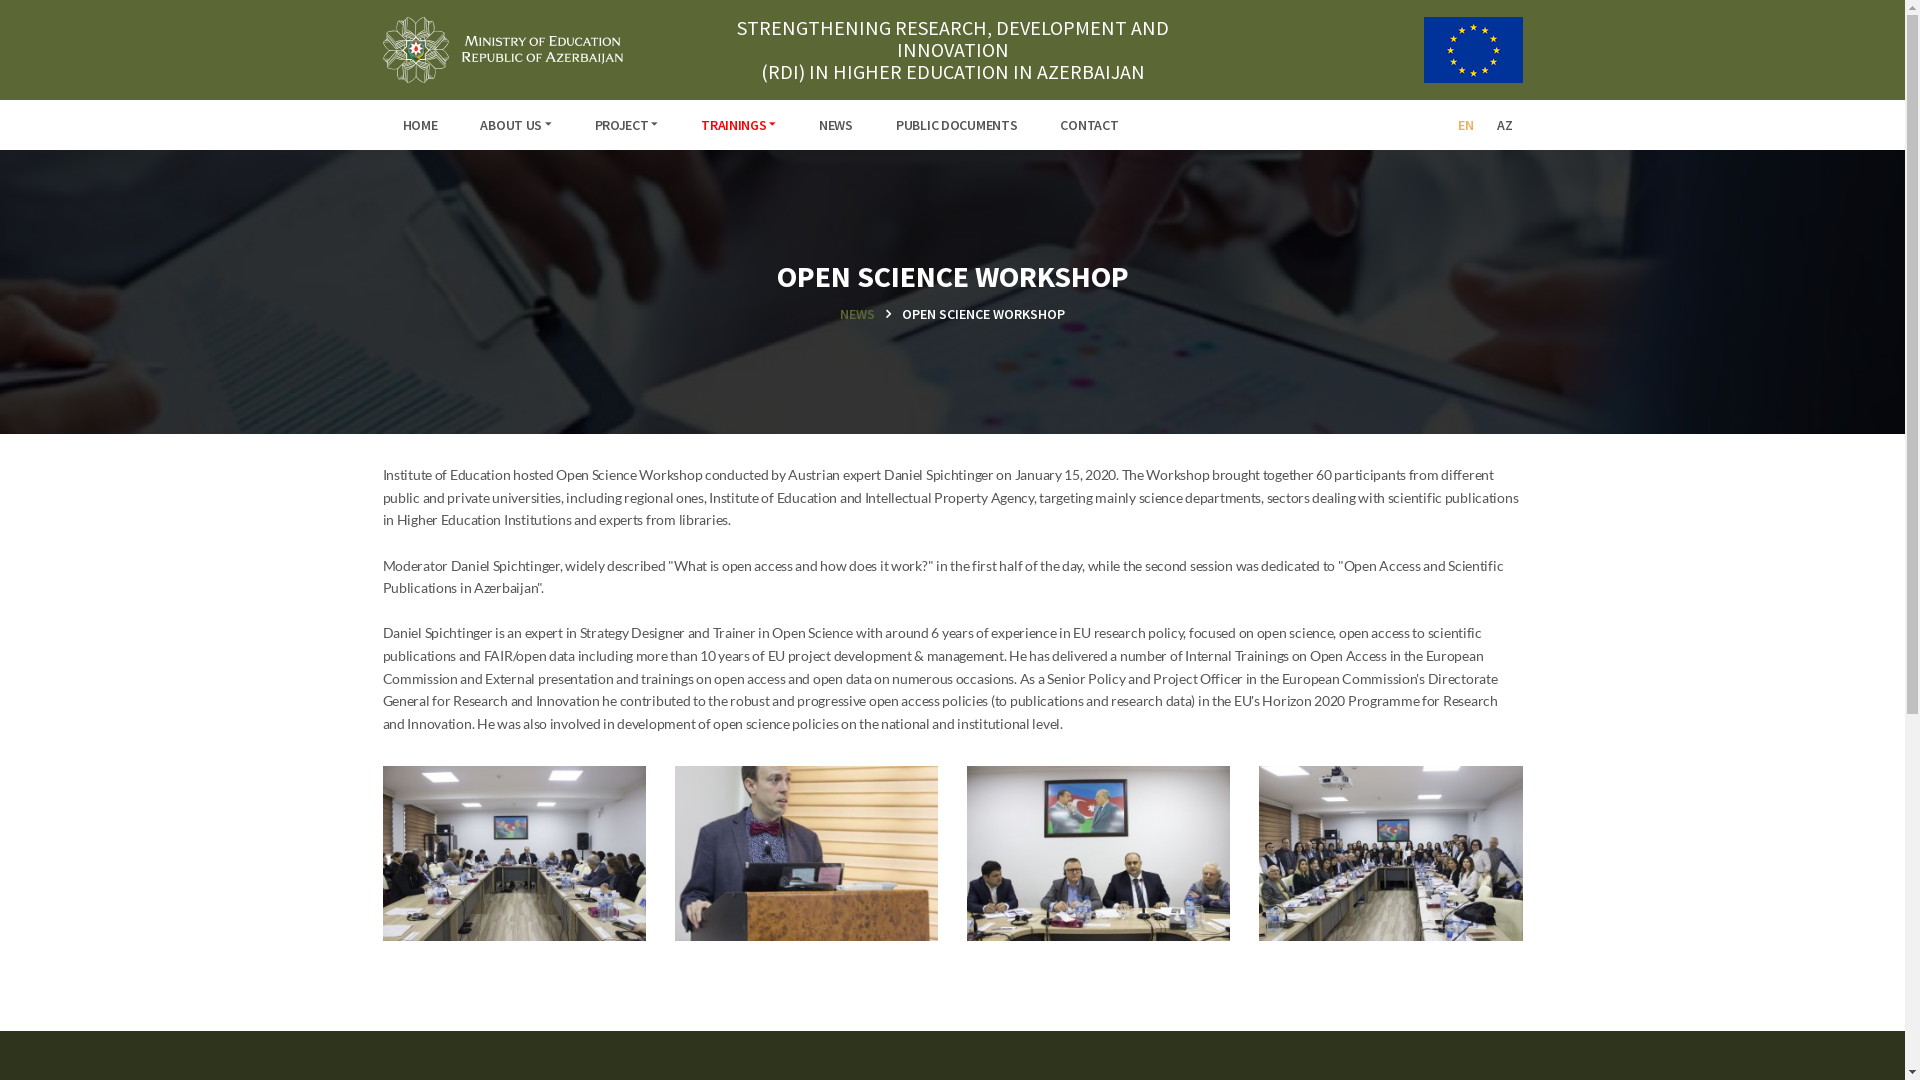 The width and height of the screenshot is (1920, 1080). What do you see at coordinates (1466, 125) in the screenshot?
I see `EN` at bounding box center [1466, 125].